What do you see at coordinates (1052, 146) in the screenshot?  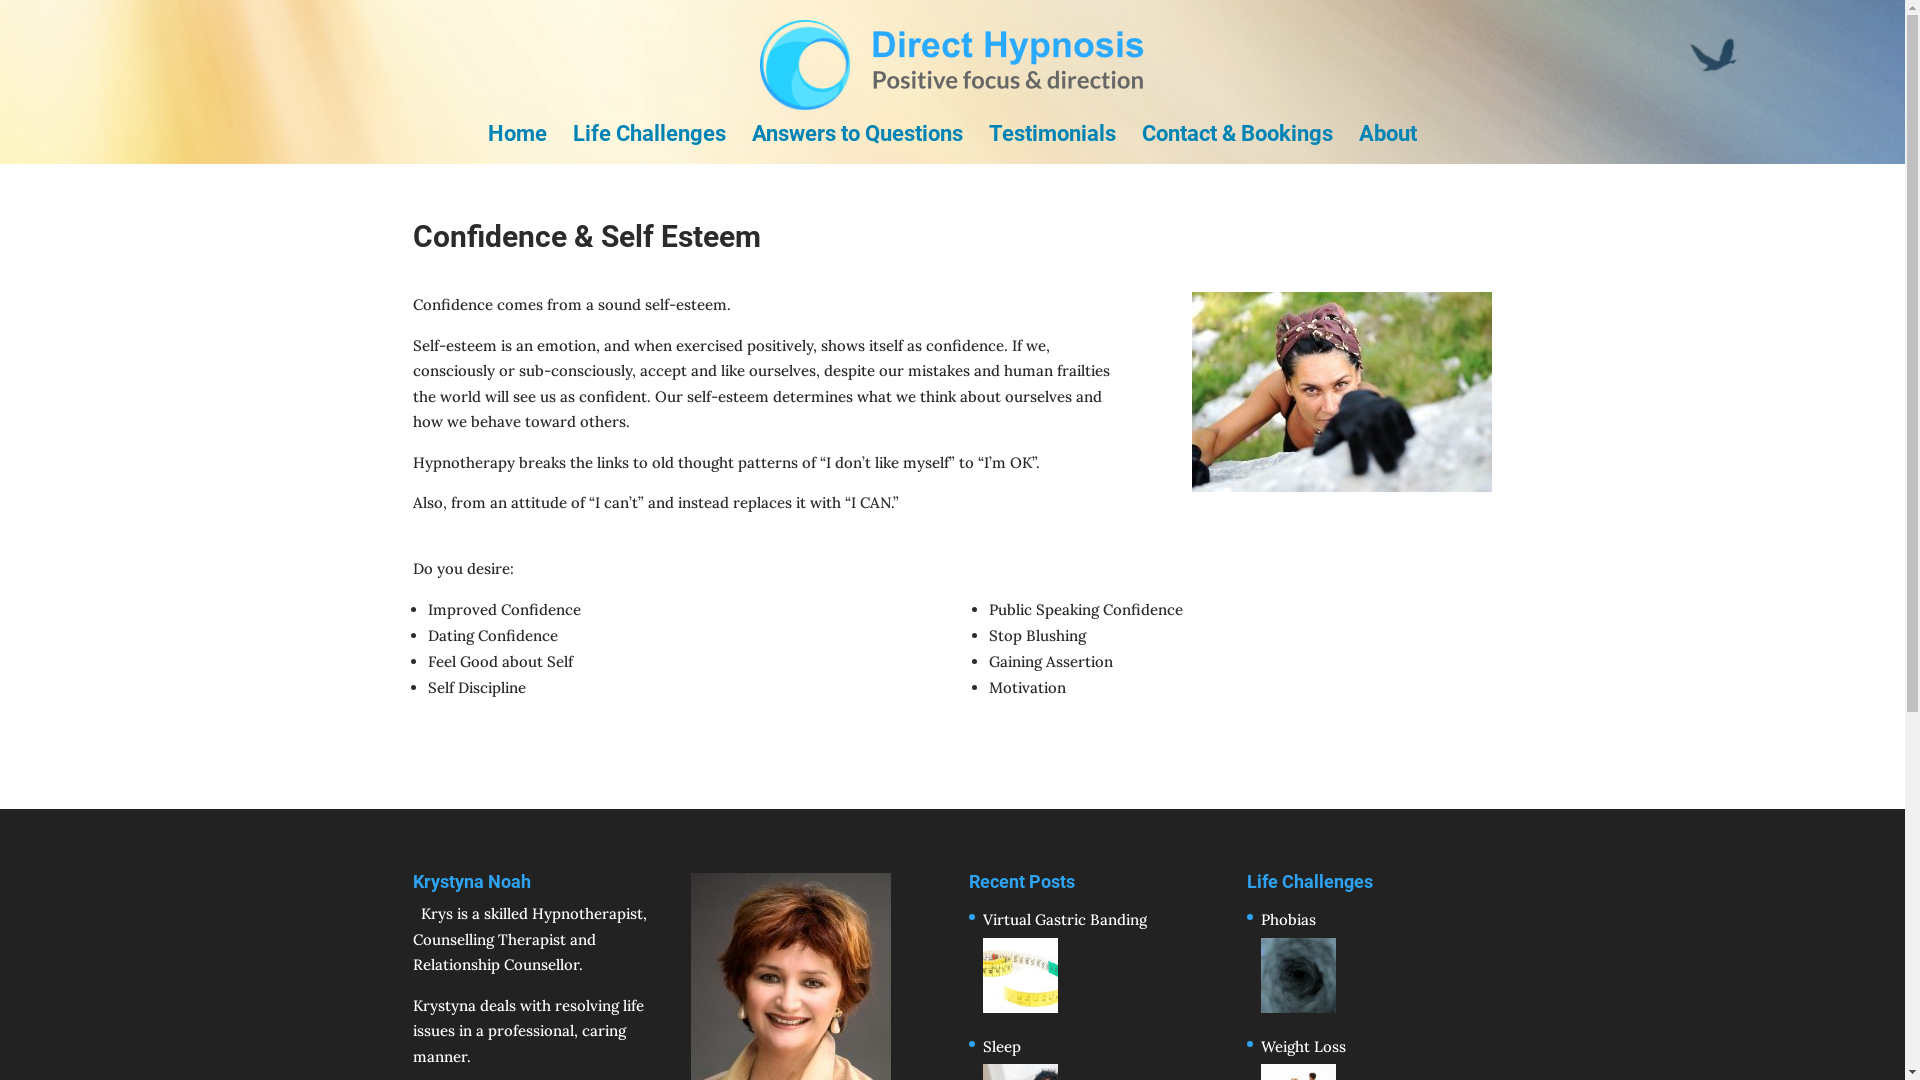 I see `Testimonials` at bounding box center [1052, 146].